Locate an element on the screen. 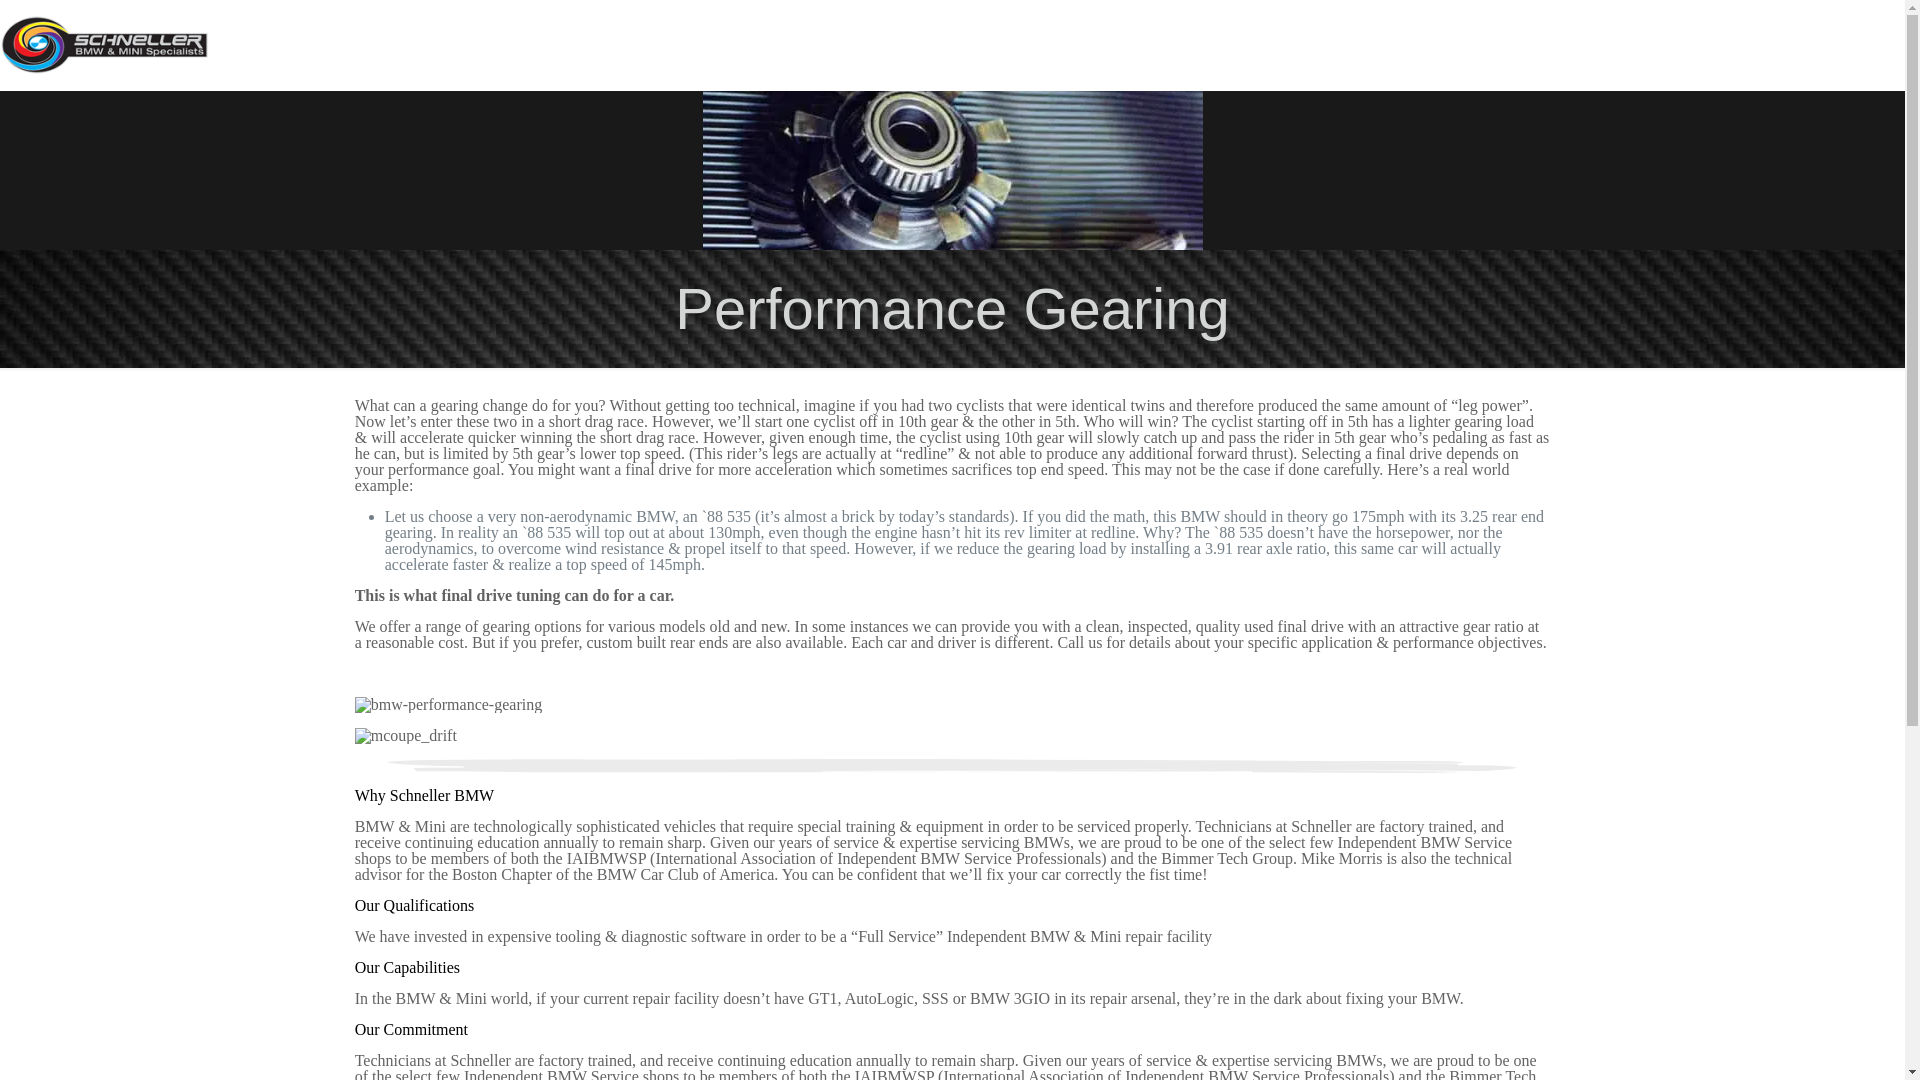 The height and width of the screenshot is (1080, 1920). Services is located at coordinates (1234, 44).